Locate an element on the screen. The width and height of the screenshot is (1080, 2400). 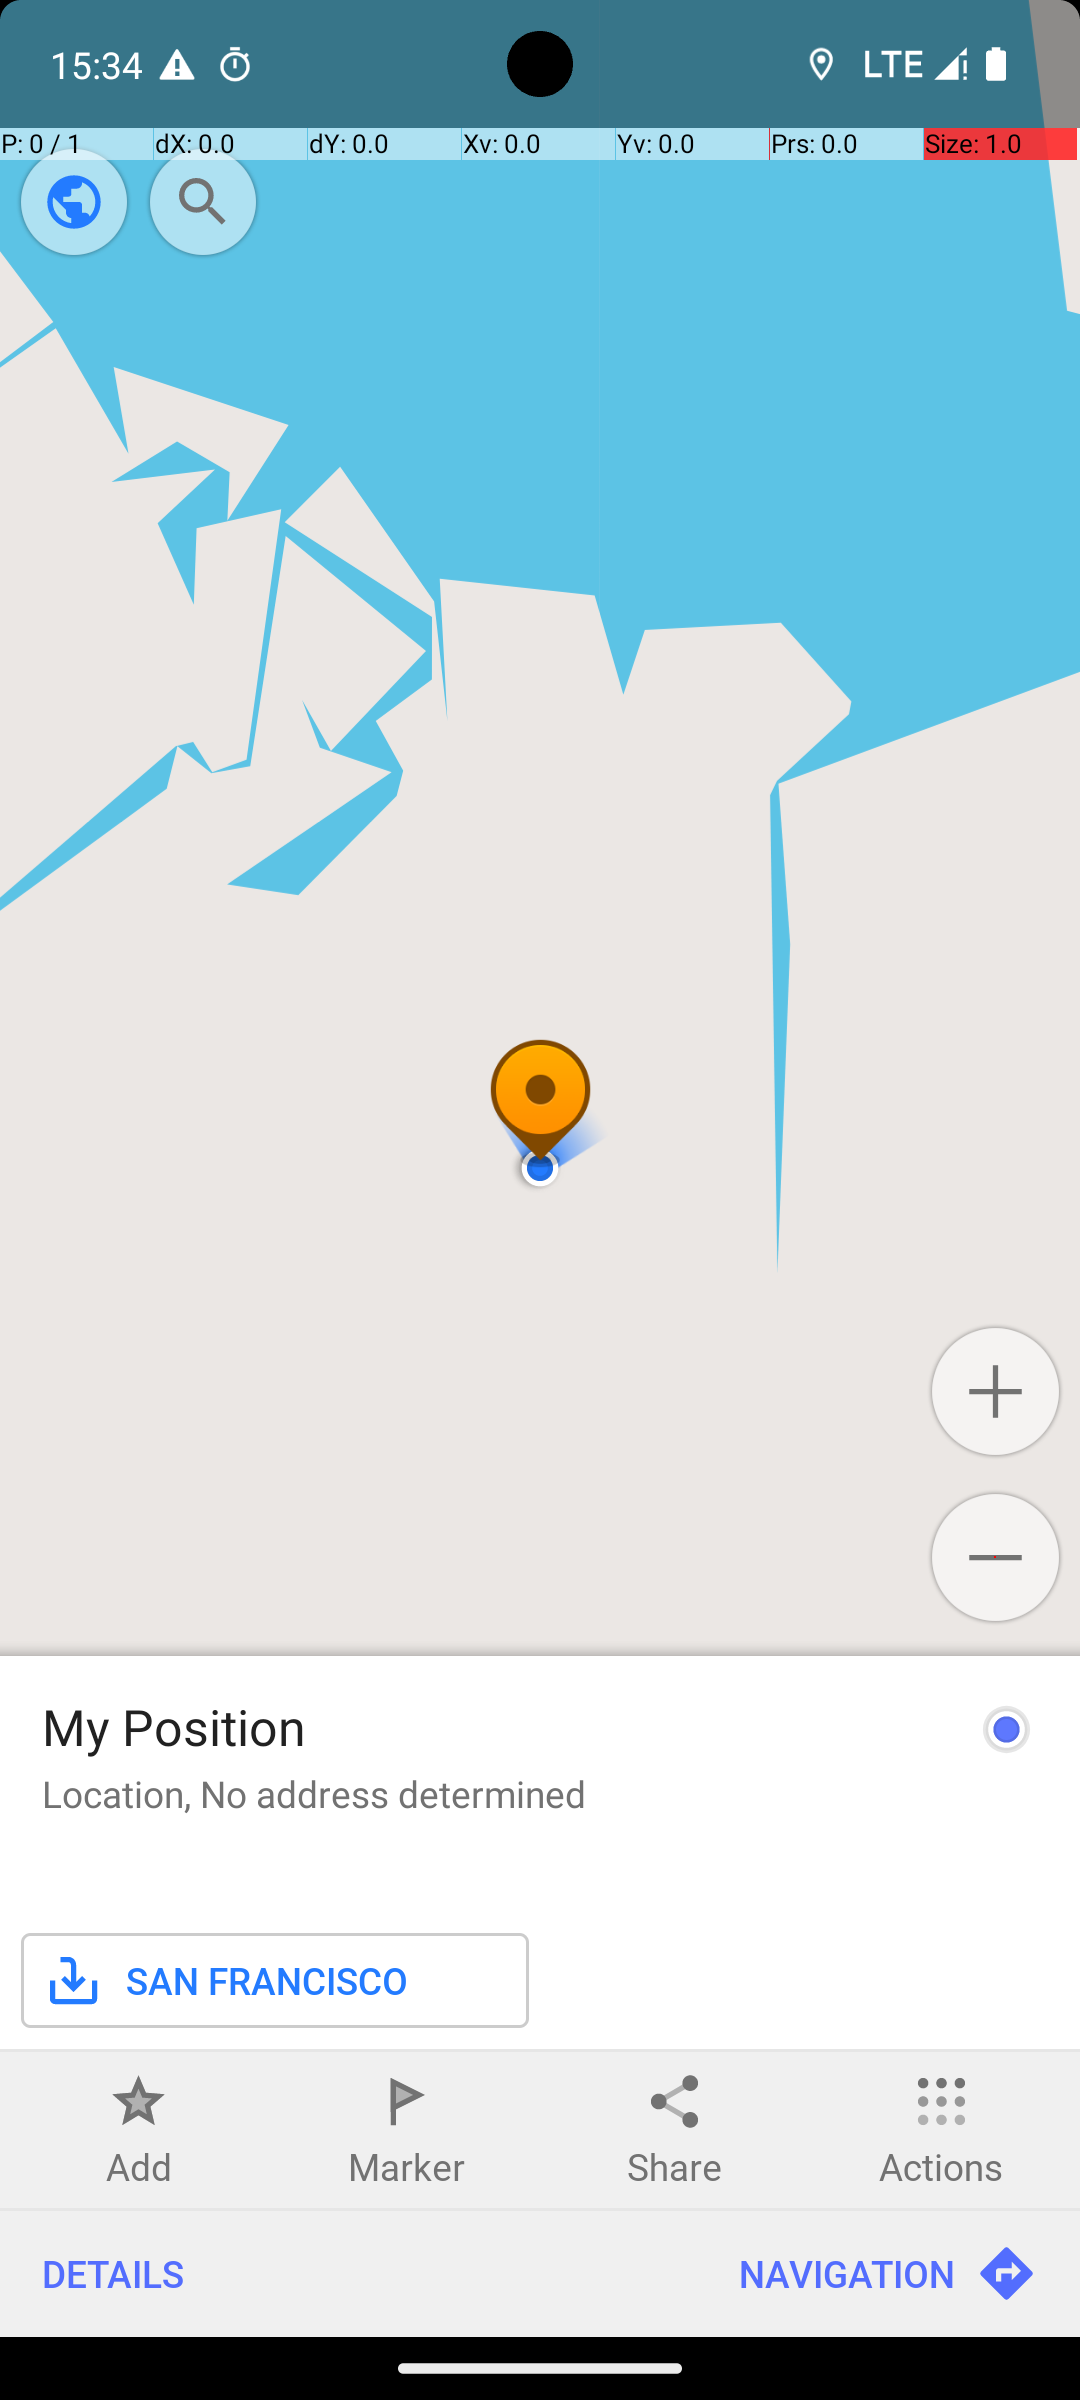
Location, No address determined is located at coordinates (314, 1794).